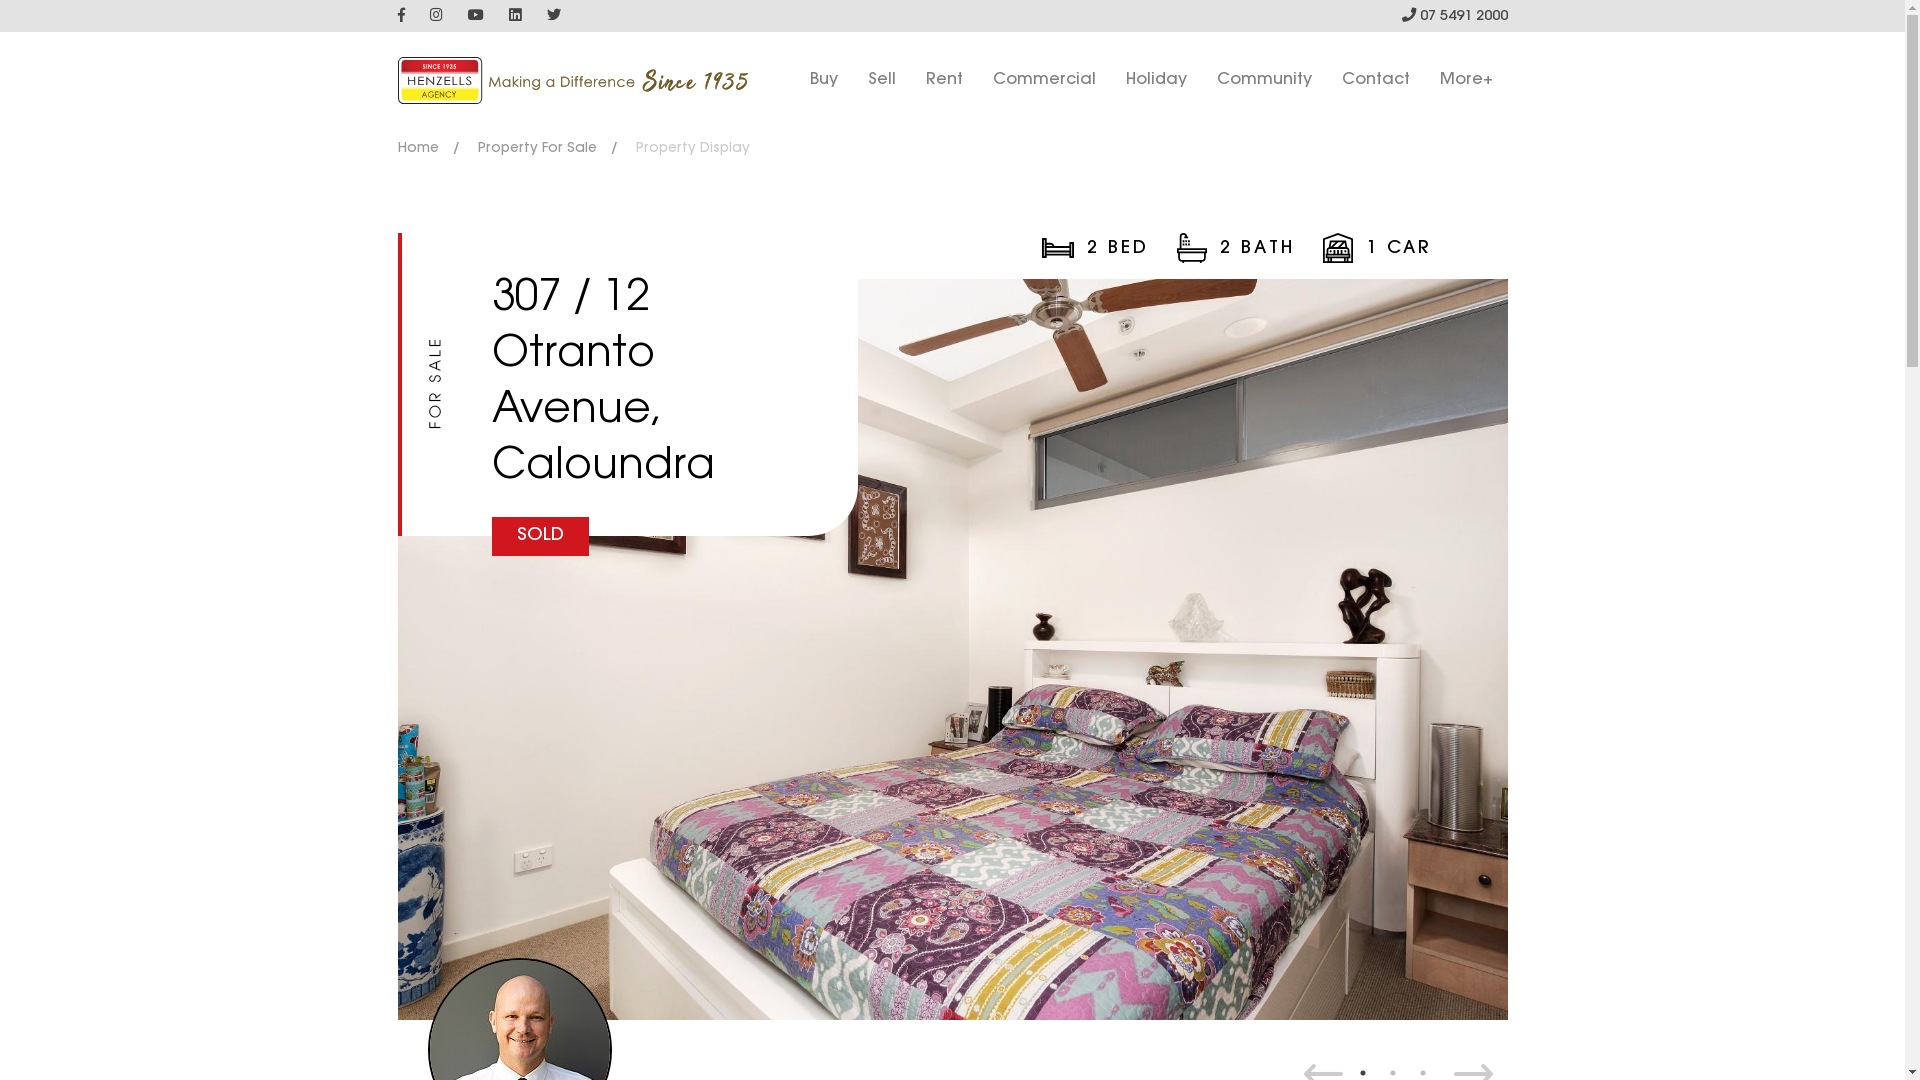 Image resolution: width=1920 pixels, height=1080 pixels. What do you see at coordinates (1376, 80) in the screenshot?
I see `Contact` at bounding box center [1376, 80].